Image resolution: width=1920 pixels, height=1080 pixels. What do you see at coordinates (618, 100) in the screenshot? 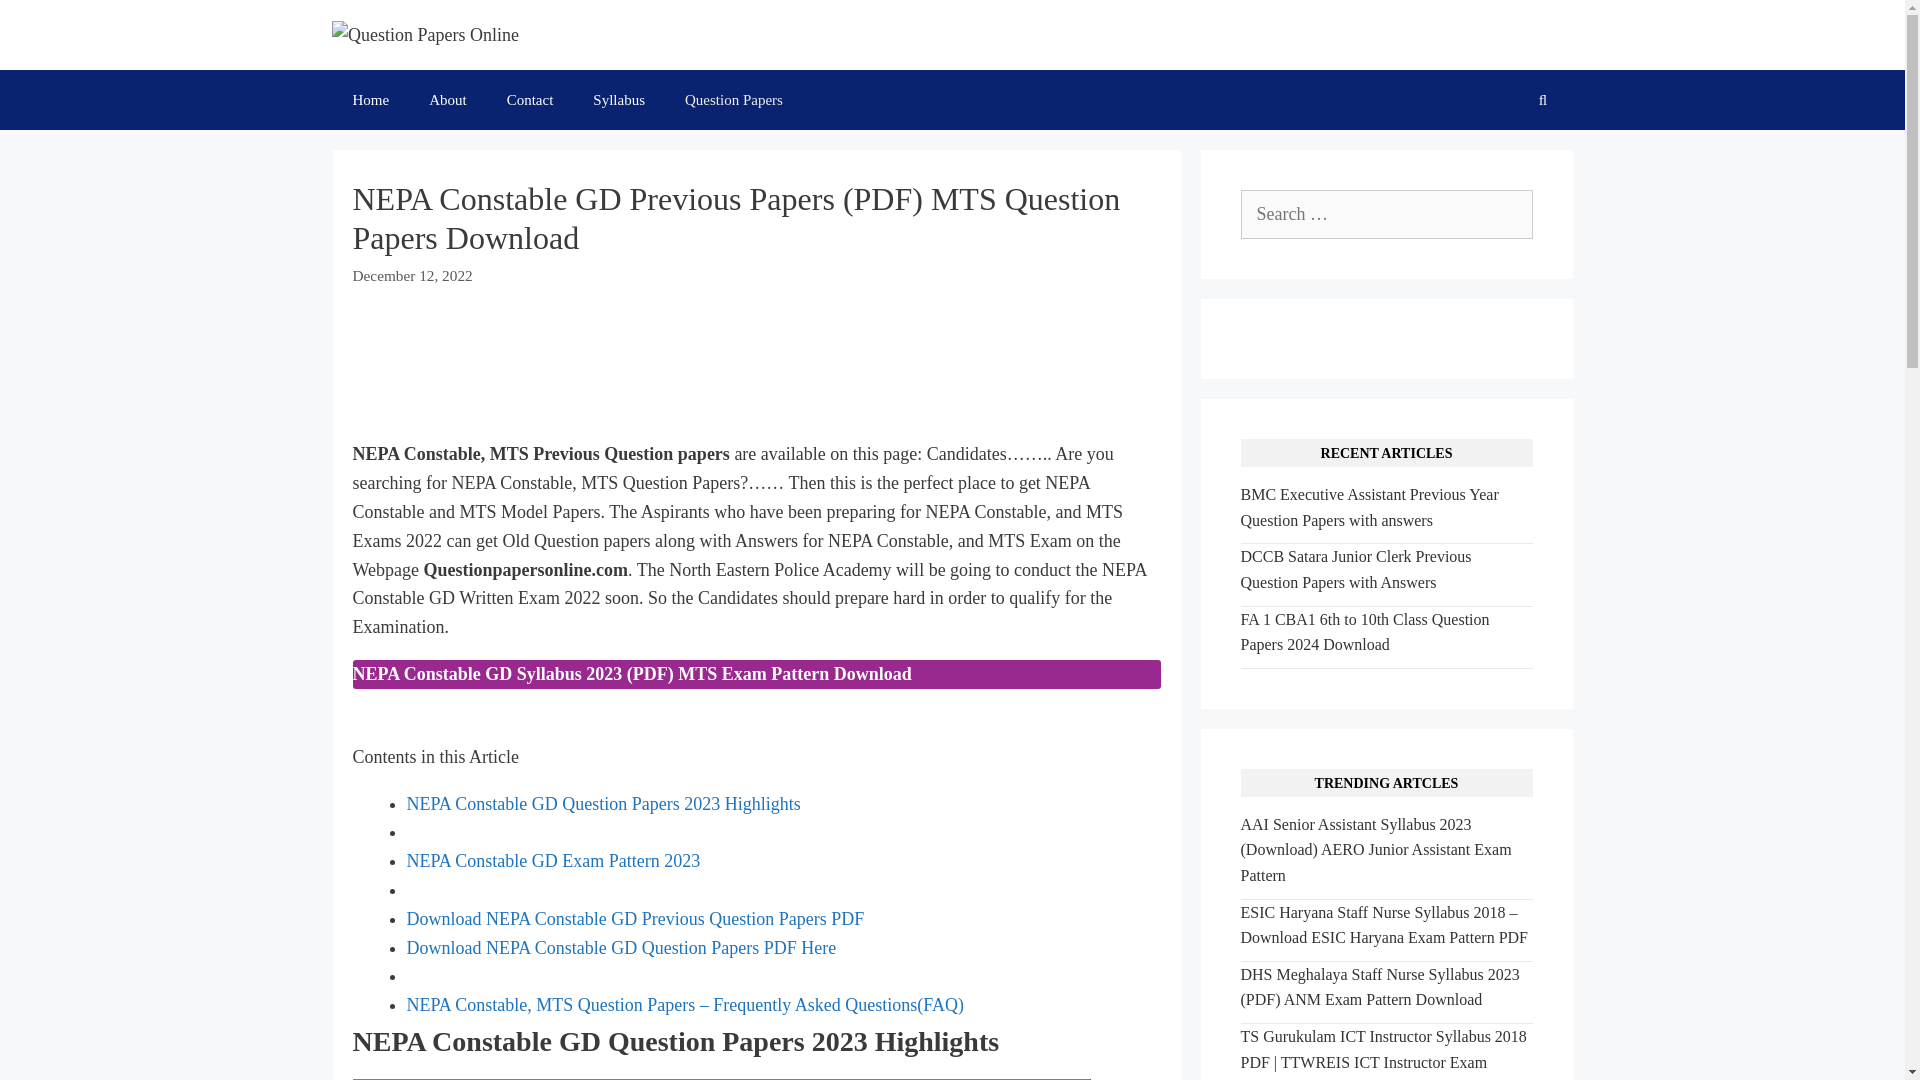
I see `Syllabus` at bounding box center [618, 100].